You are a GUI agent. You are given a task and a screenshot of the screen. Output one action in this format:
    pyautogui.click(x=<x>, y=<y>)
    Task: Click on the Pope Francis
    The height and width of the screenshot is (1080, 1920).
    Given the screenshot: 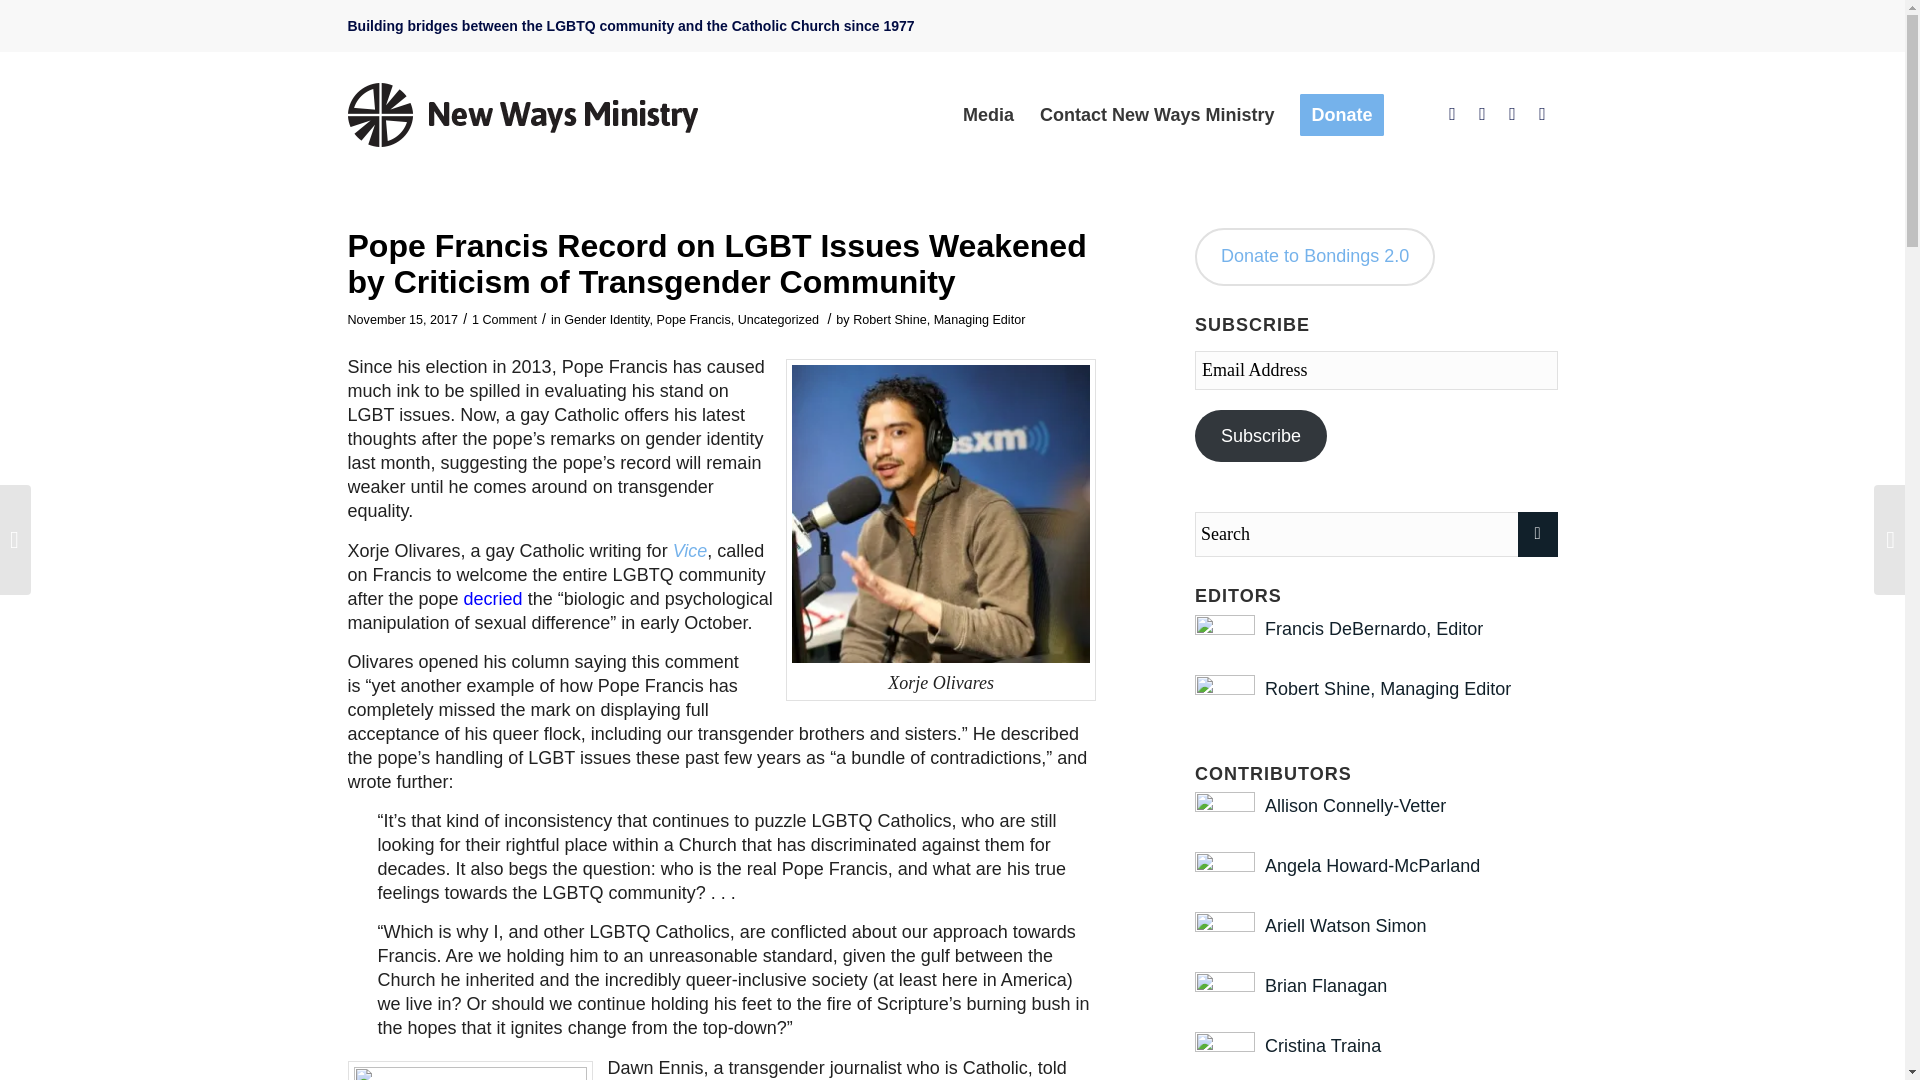 What is the action you would take?
    pyautogui.click(x=692, y=320)
    